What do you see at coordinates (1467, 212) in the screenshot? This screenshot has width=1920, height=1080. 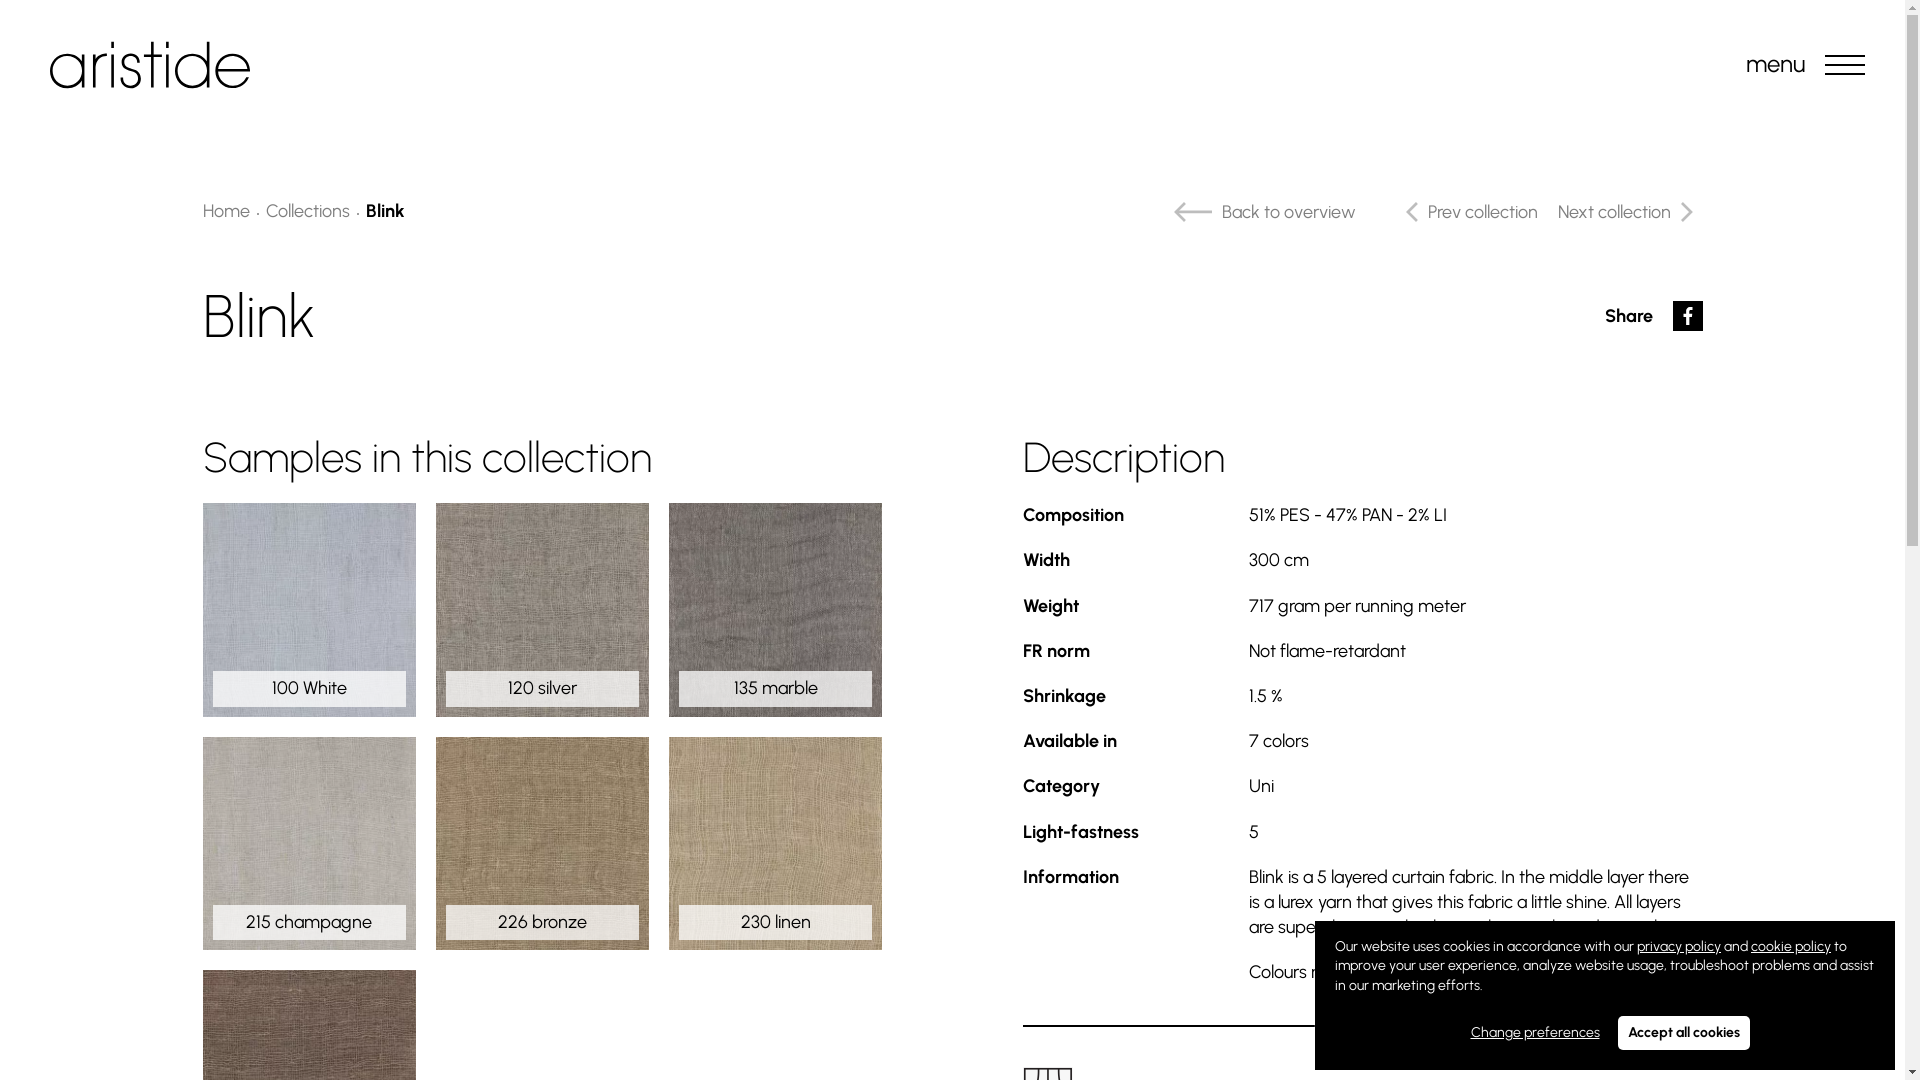 I see `Prev collection` at bounding box center [1467, 212].